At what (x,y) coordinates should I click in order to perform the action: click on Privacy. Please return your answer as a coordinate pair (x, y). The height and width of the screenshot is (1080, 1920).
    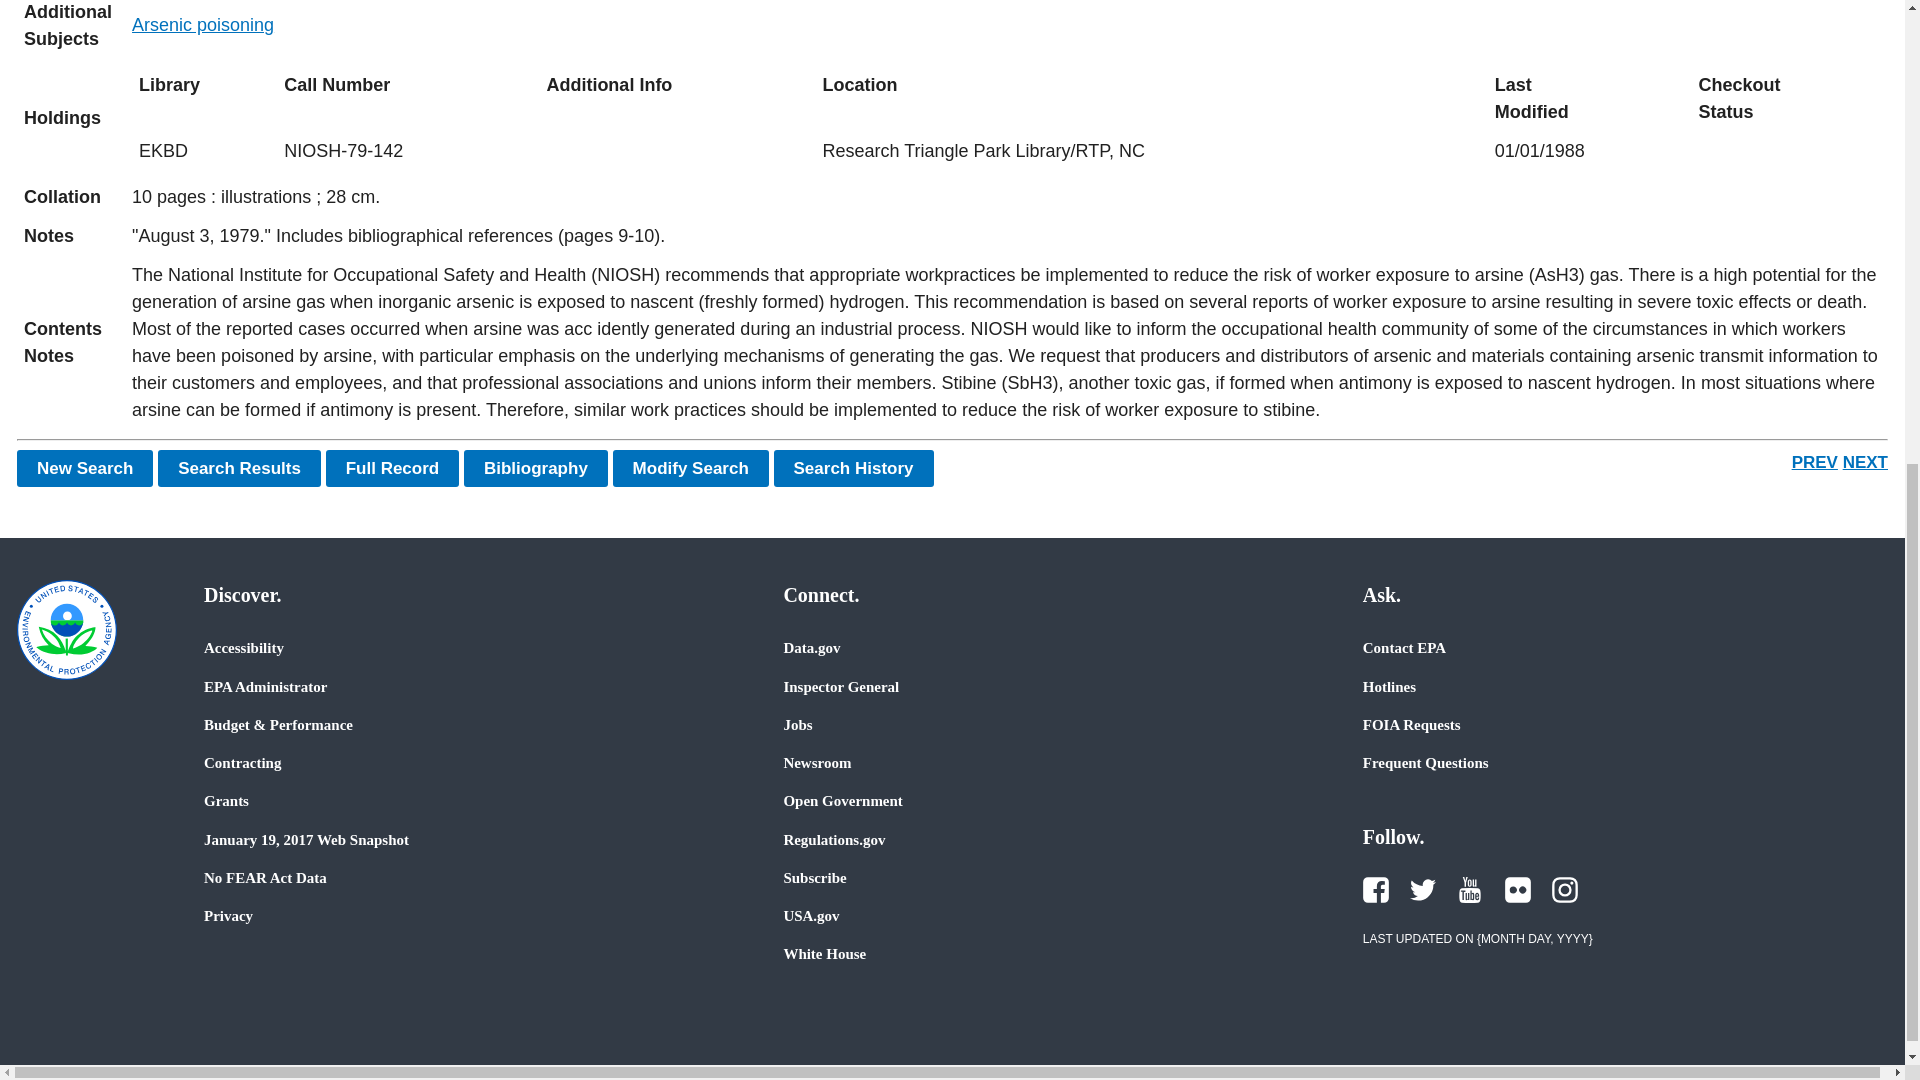
    Looking at the image, I should click on (228, 916).